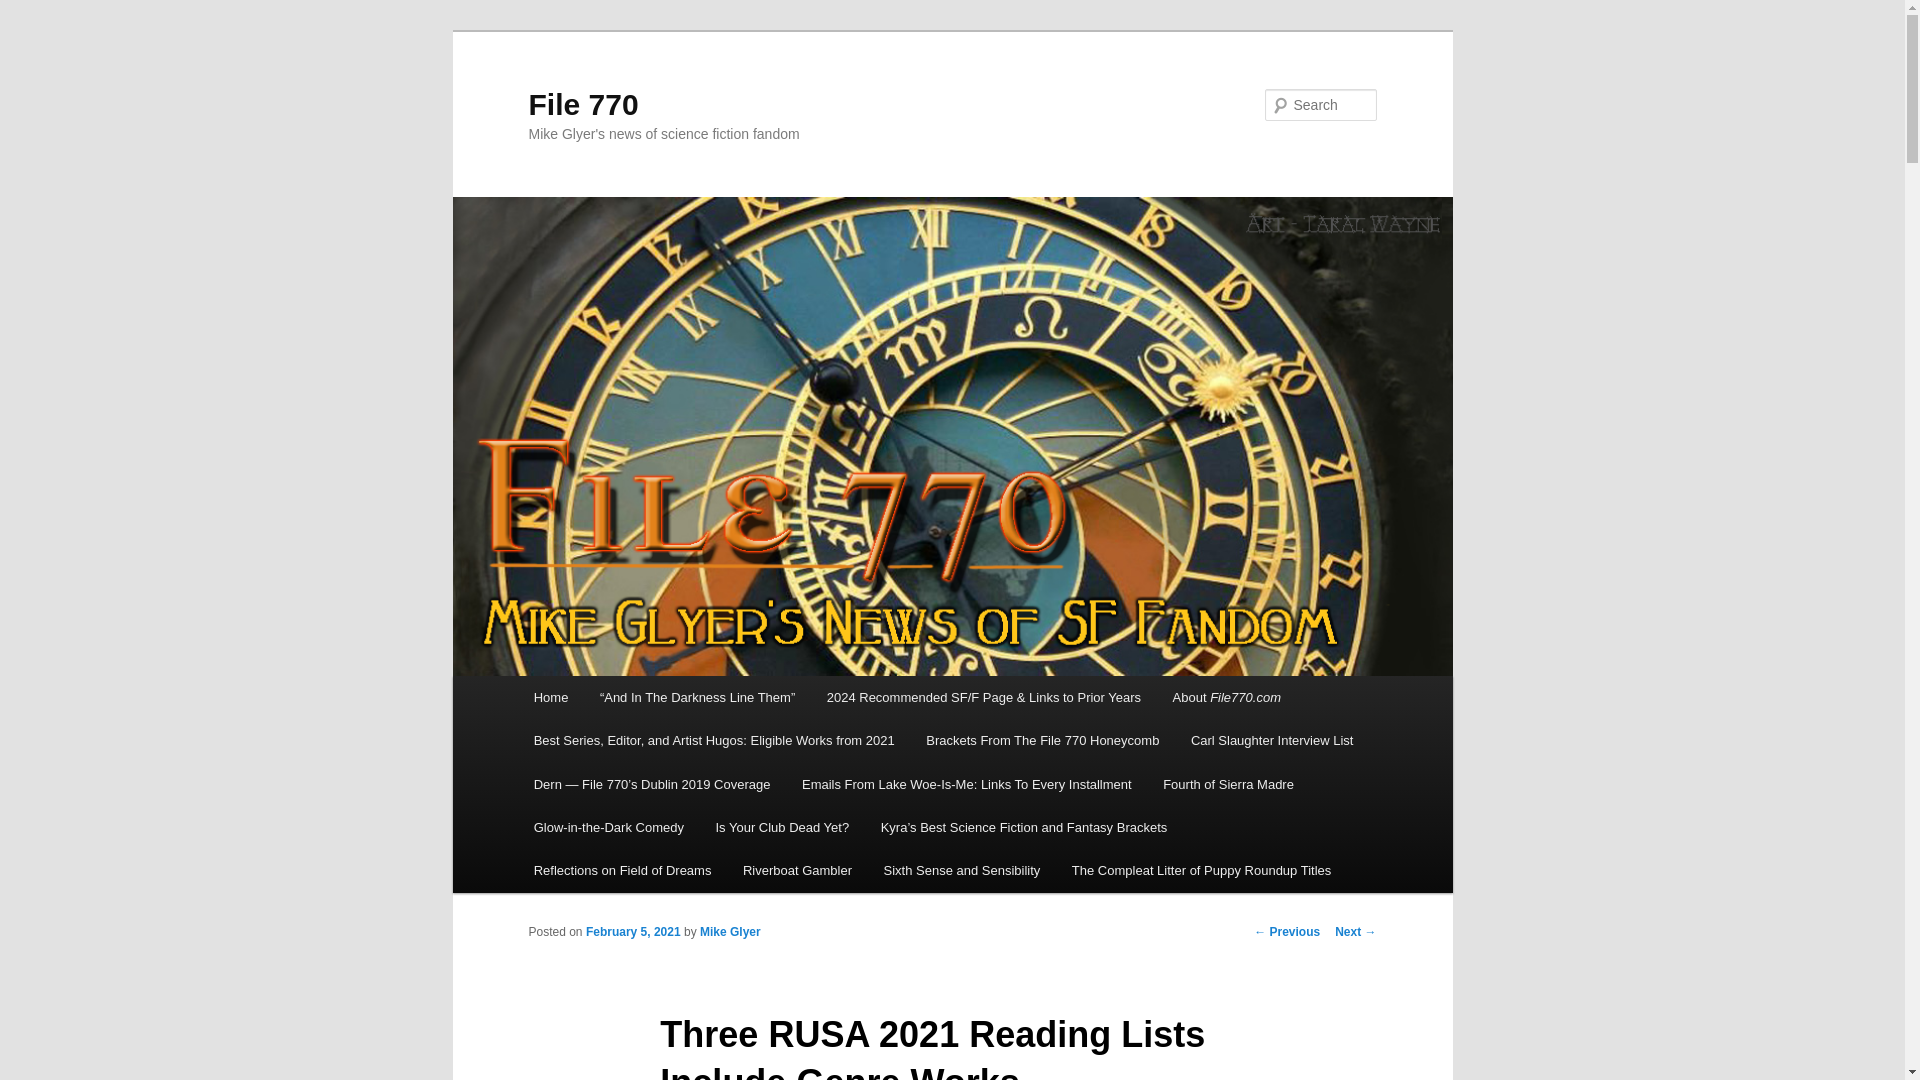  What do you see at coordinates (1202, 870) in the screenshot?
I see `The Compleat Litter of Puppy Roundup Titles` at bounding box center [1202, 870].